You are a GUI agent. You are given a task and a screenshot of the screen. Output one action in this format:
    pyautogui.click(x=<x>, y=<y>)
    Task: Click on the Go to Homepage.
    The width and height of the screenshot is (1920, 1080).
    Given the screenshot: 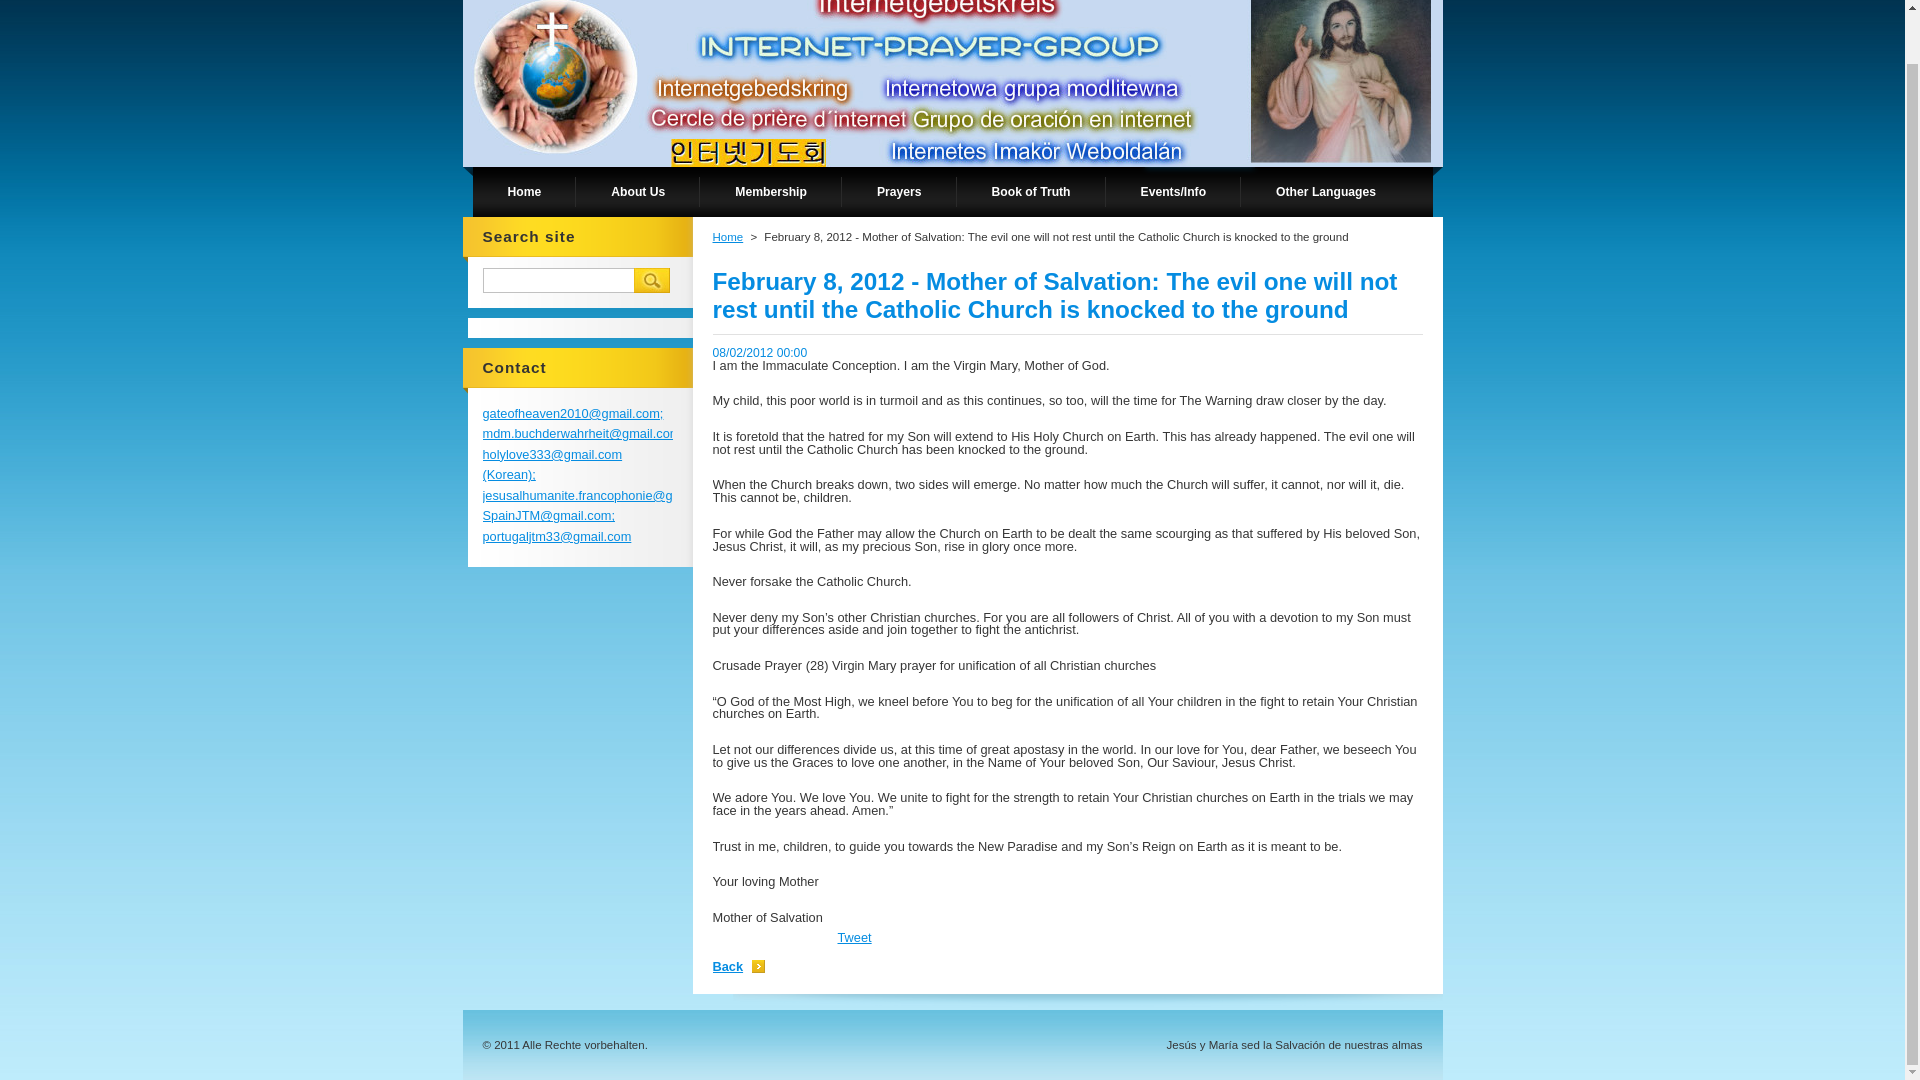 What is the action you would take?
    pyautogui.click(x=674, y=34)
    